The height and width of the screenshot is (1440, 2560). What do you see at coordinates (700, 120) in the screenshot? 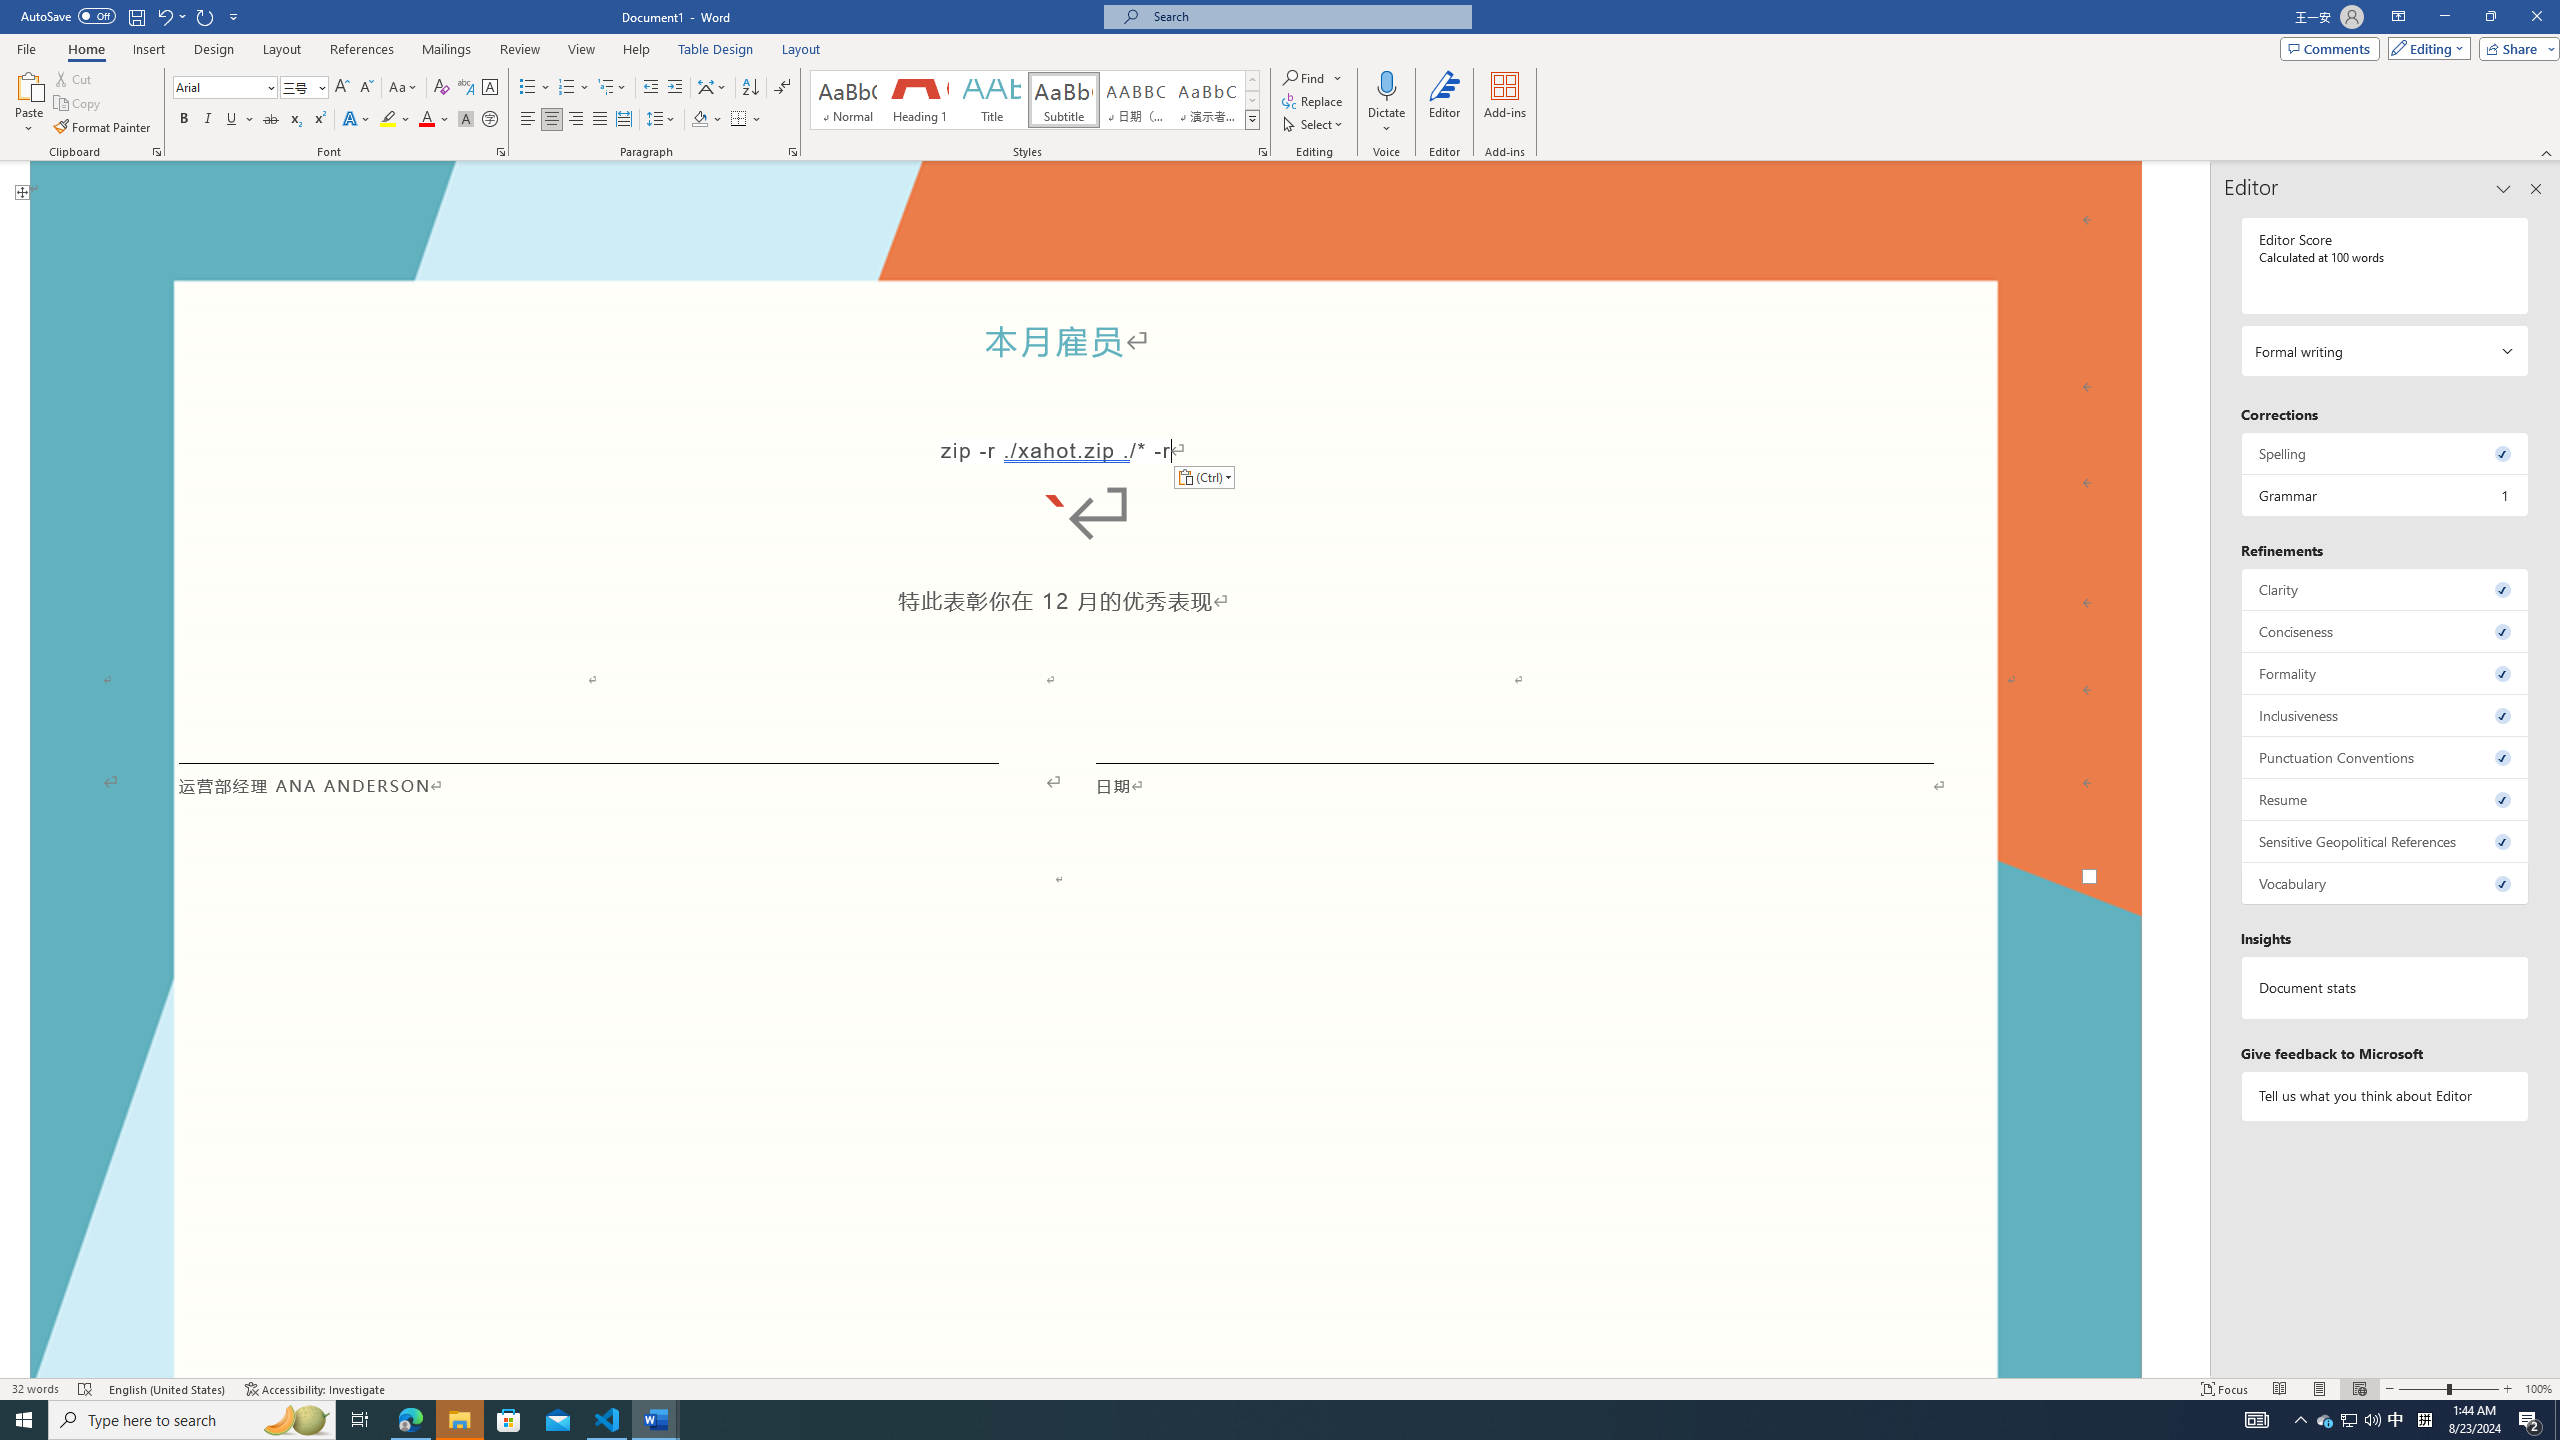
I see `Shading RGB(0, 0, 0)` at bounding box center [700, 120].